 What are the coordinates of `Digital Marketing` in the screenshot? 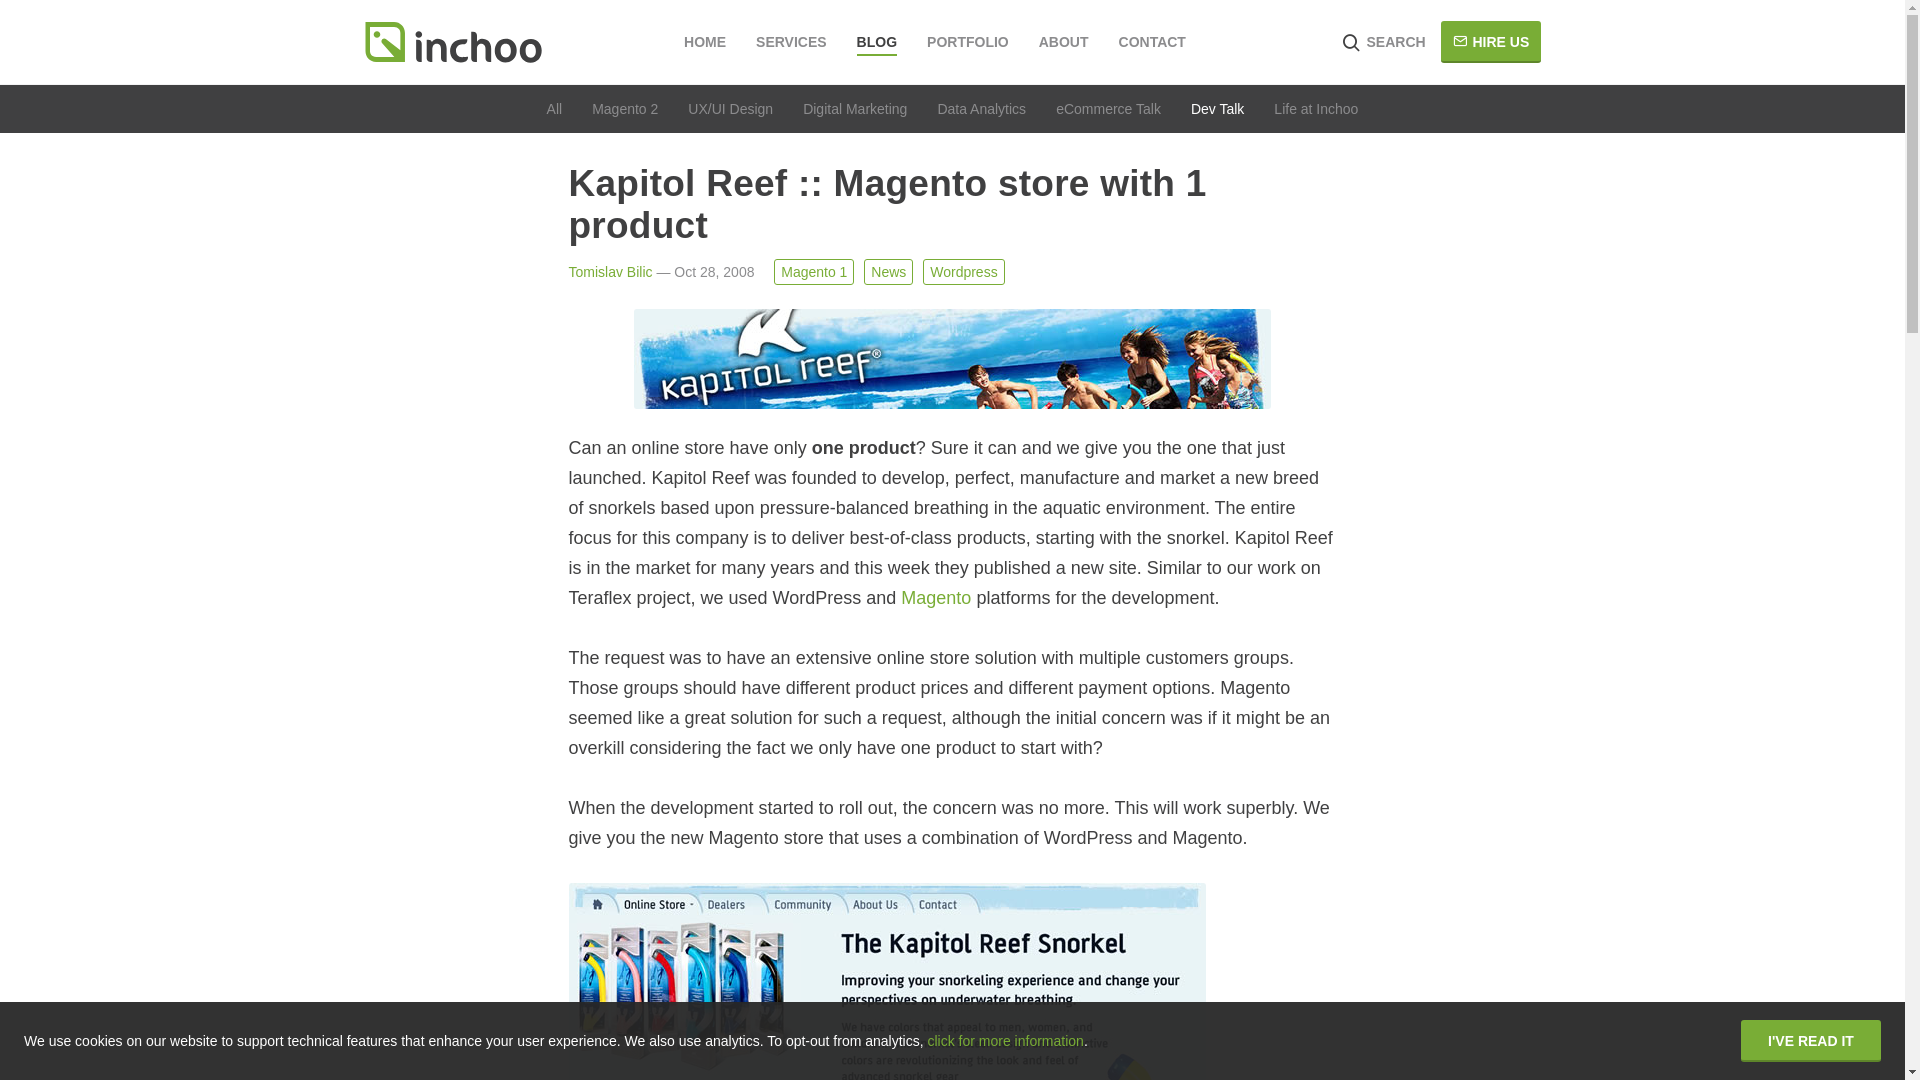 It's located at (854, 108).